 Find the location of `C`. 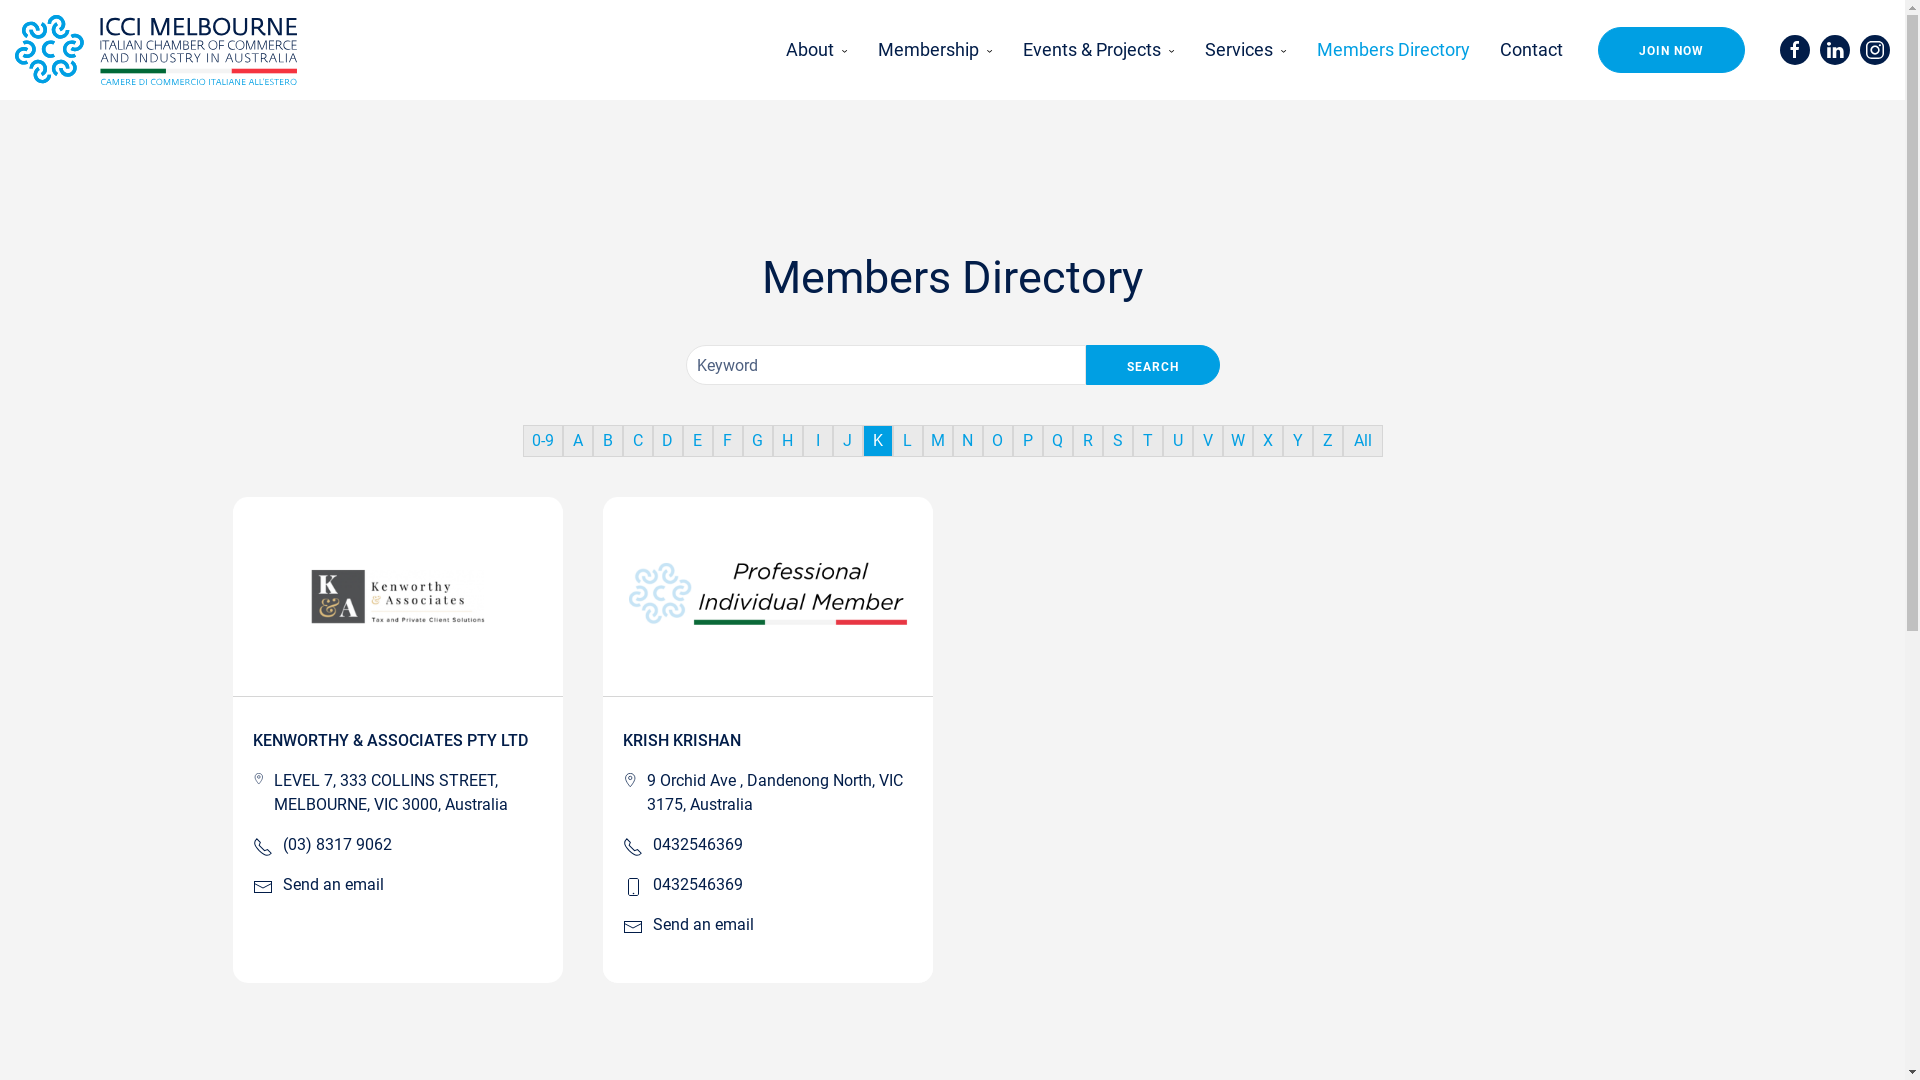

C is located at coordinates (637, 441).